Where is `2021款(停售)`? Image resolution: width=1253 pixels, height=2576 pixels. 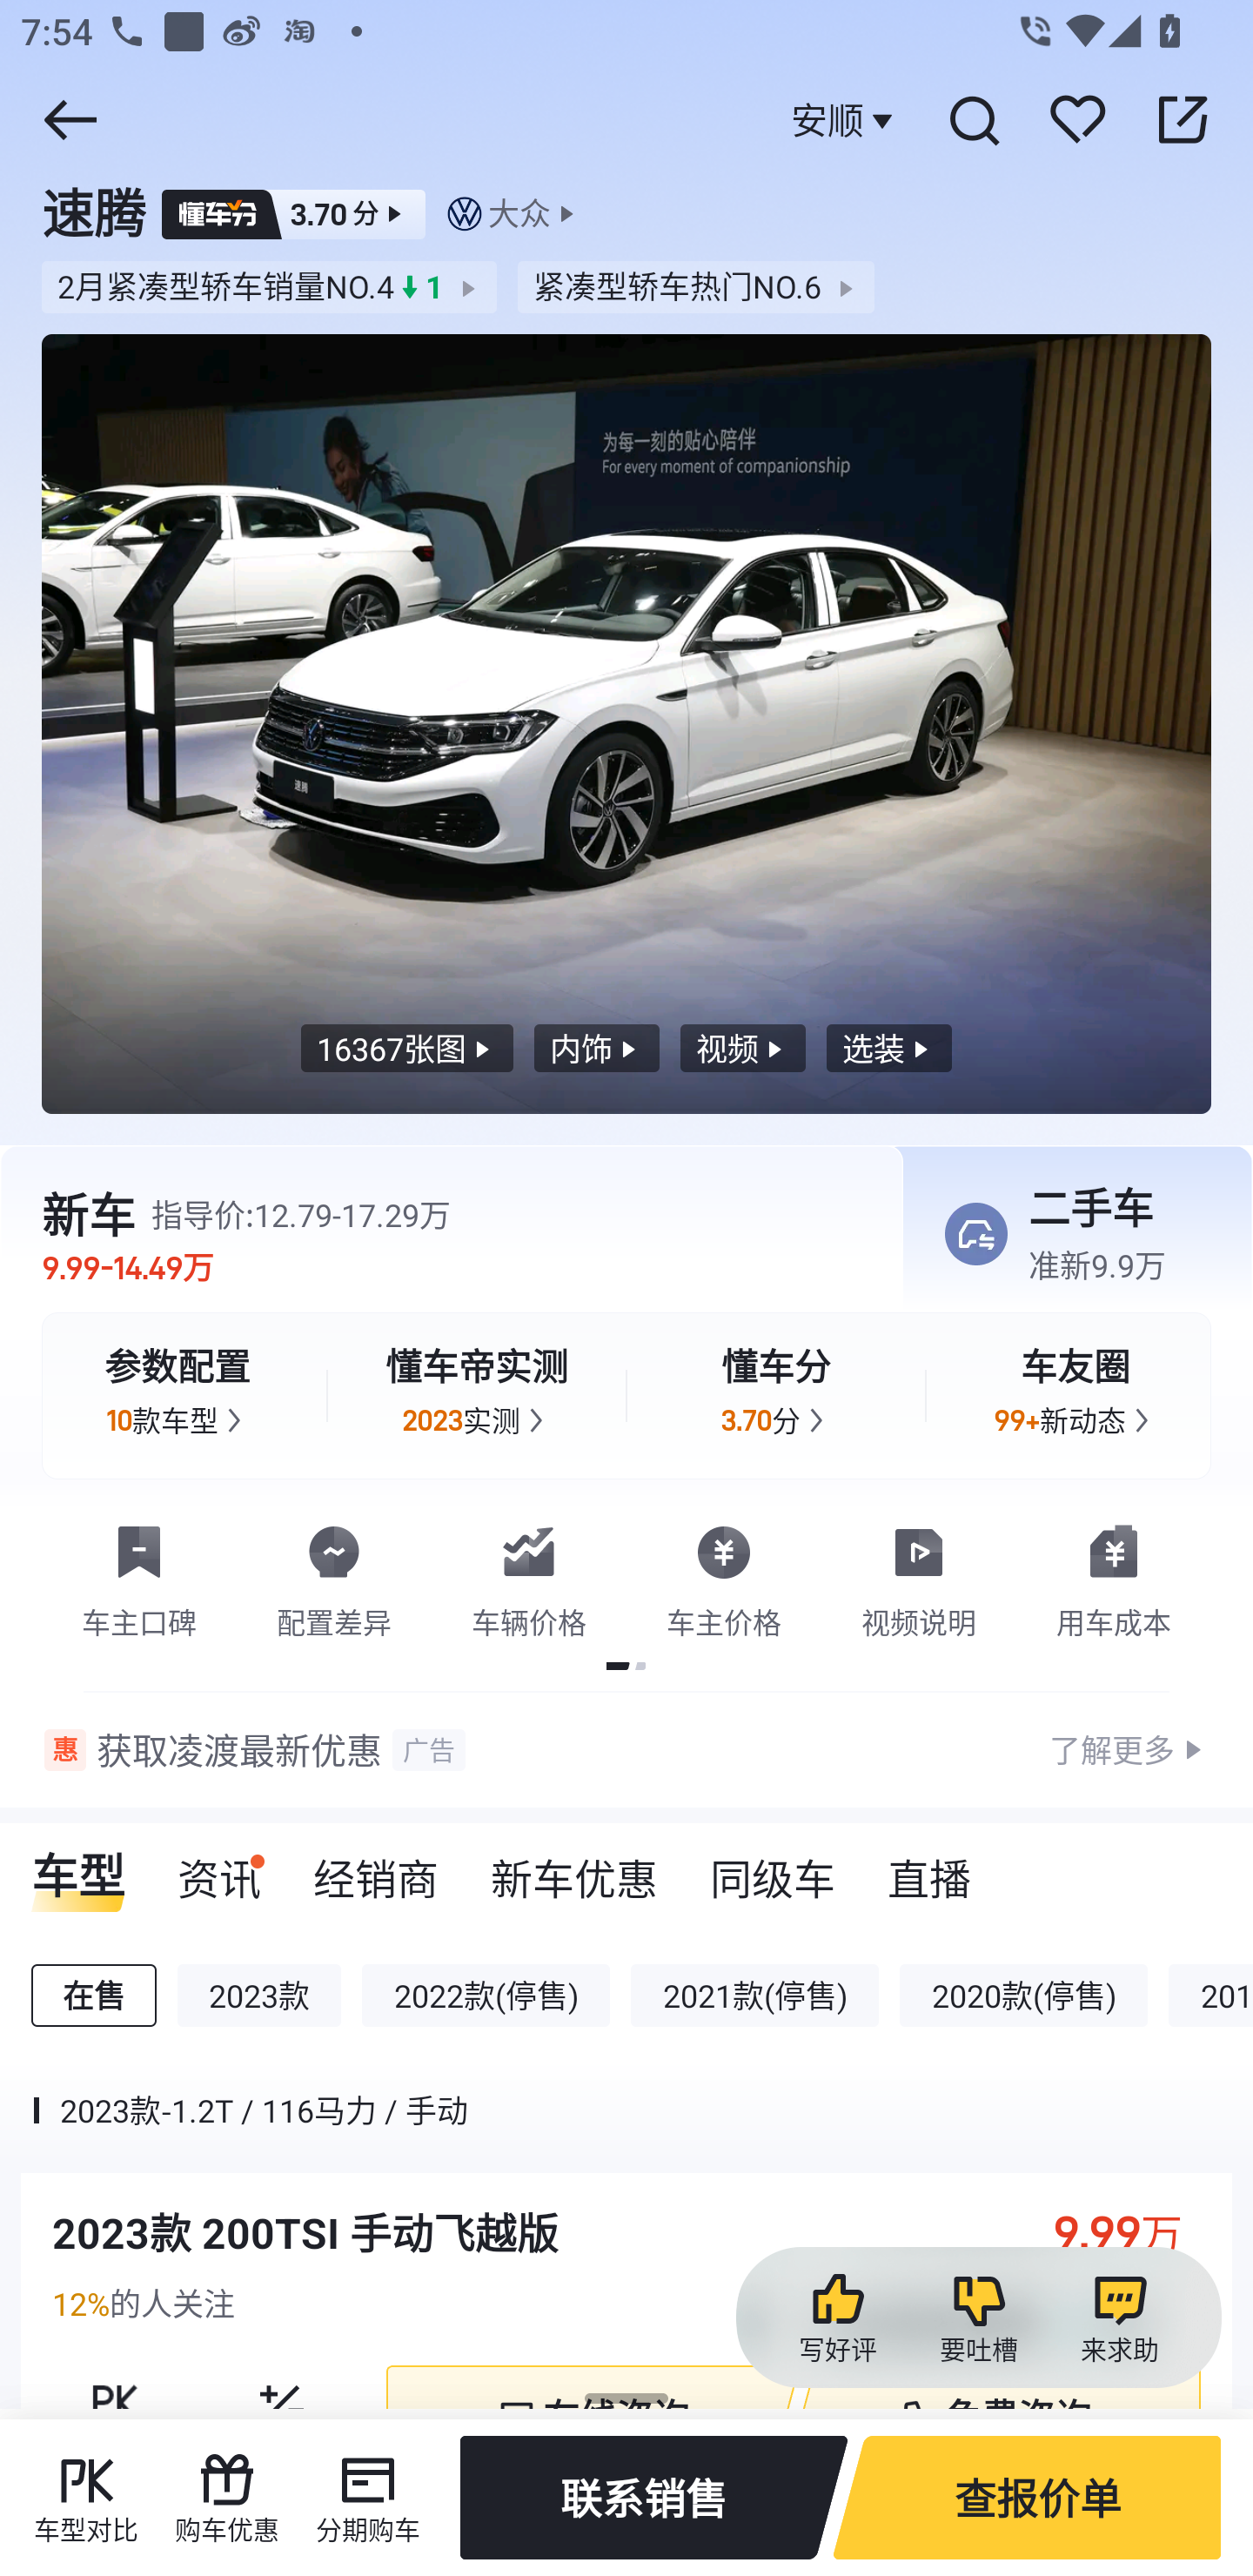 2021款(停售) is located at coordinates (754, 1995).